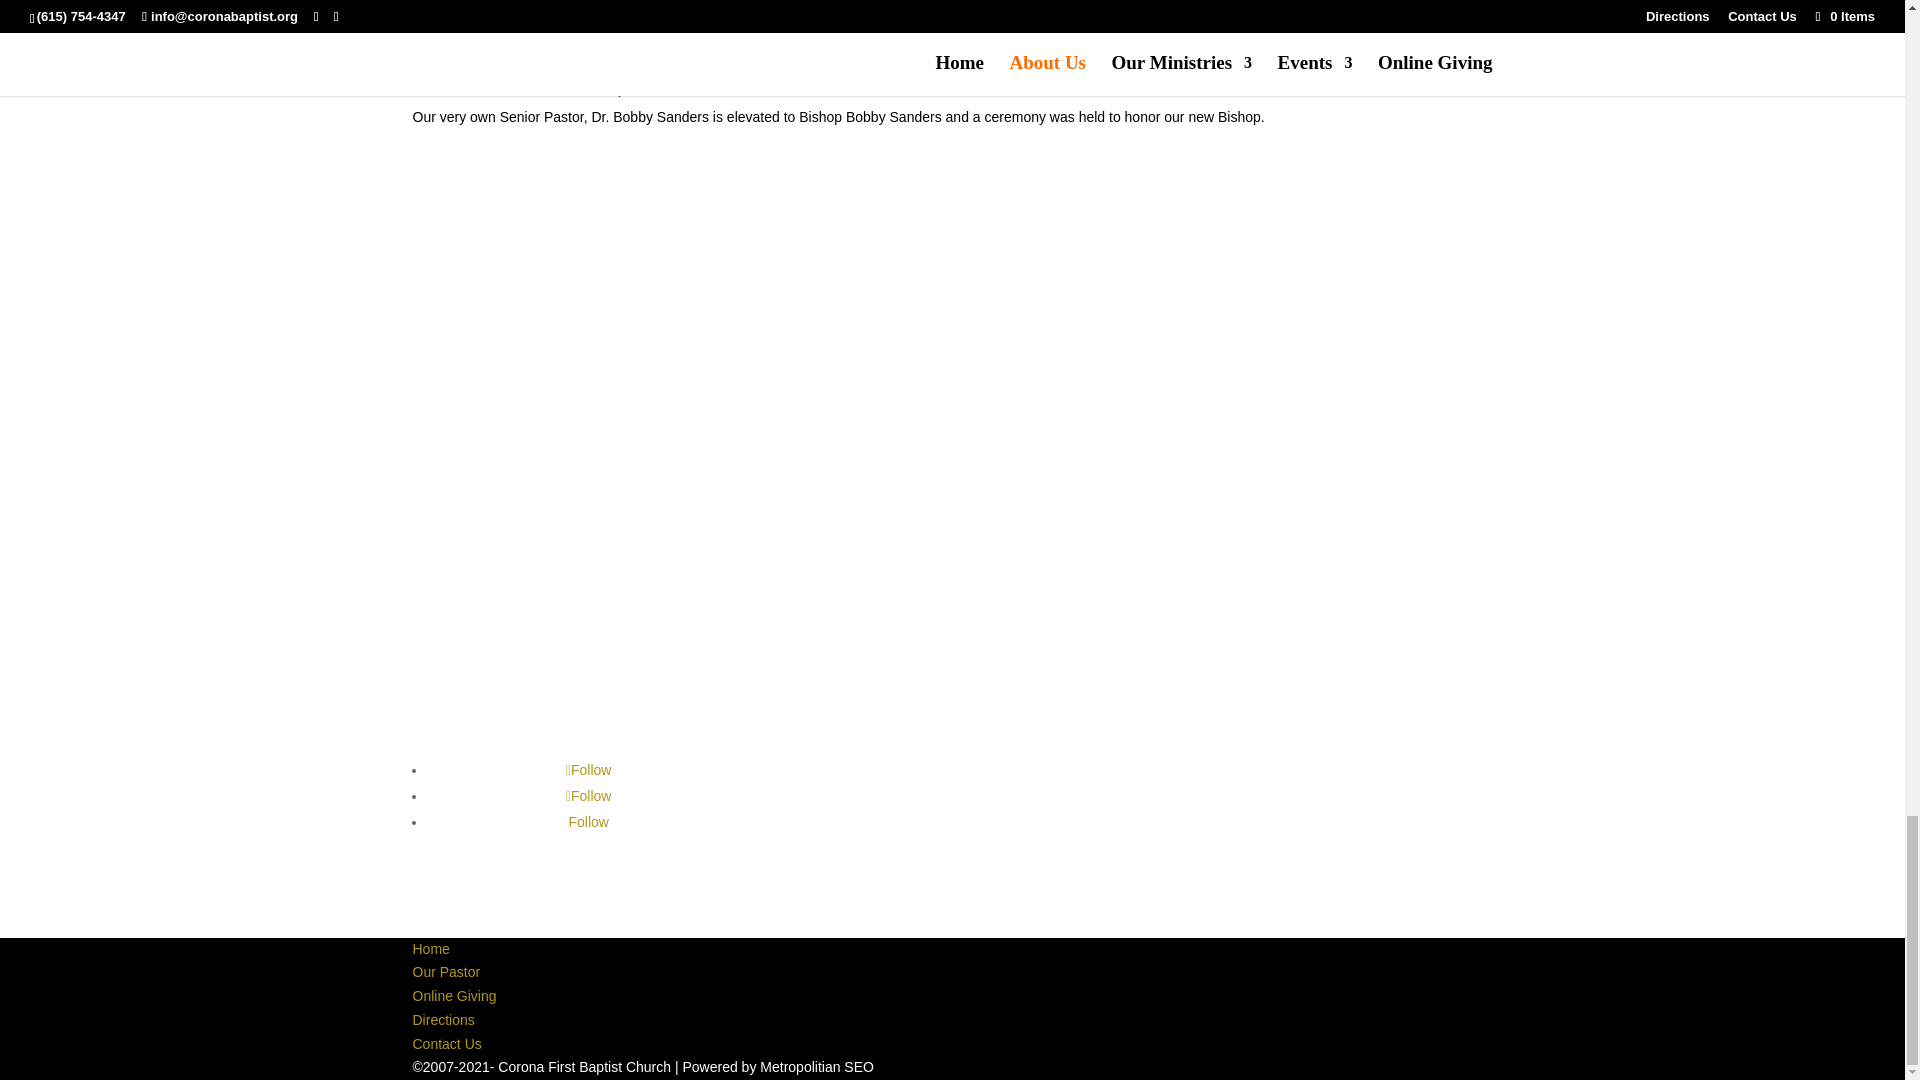 This screenshot has height=1080, width=1920. Describe the element at coordinates (589, 770) in the screenshot. I see `Follow on Facebook` at that location.